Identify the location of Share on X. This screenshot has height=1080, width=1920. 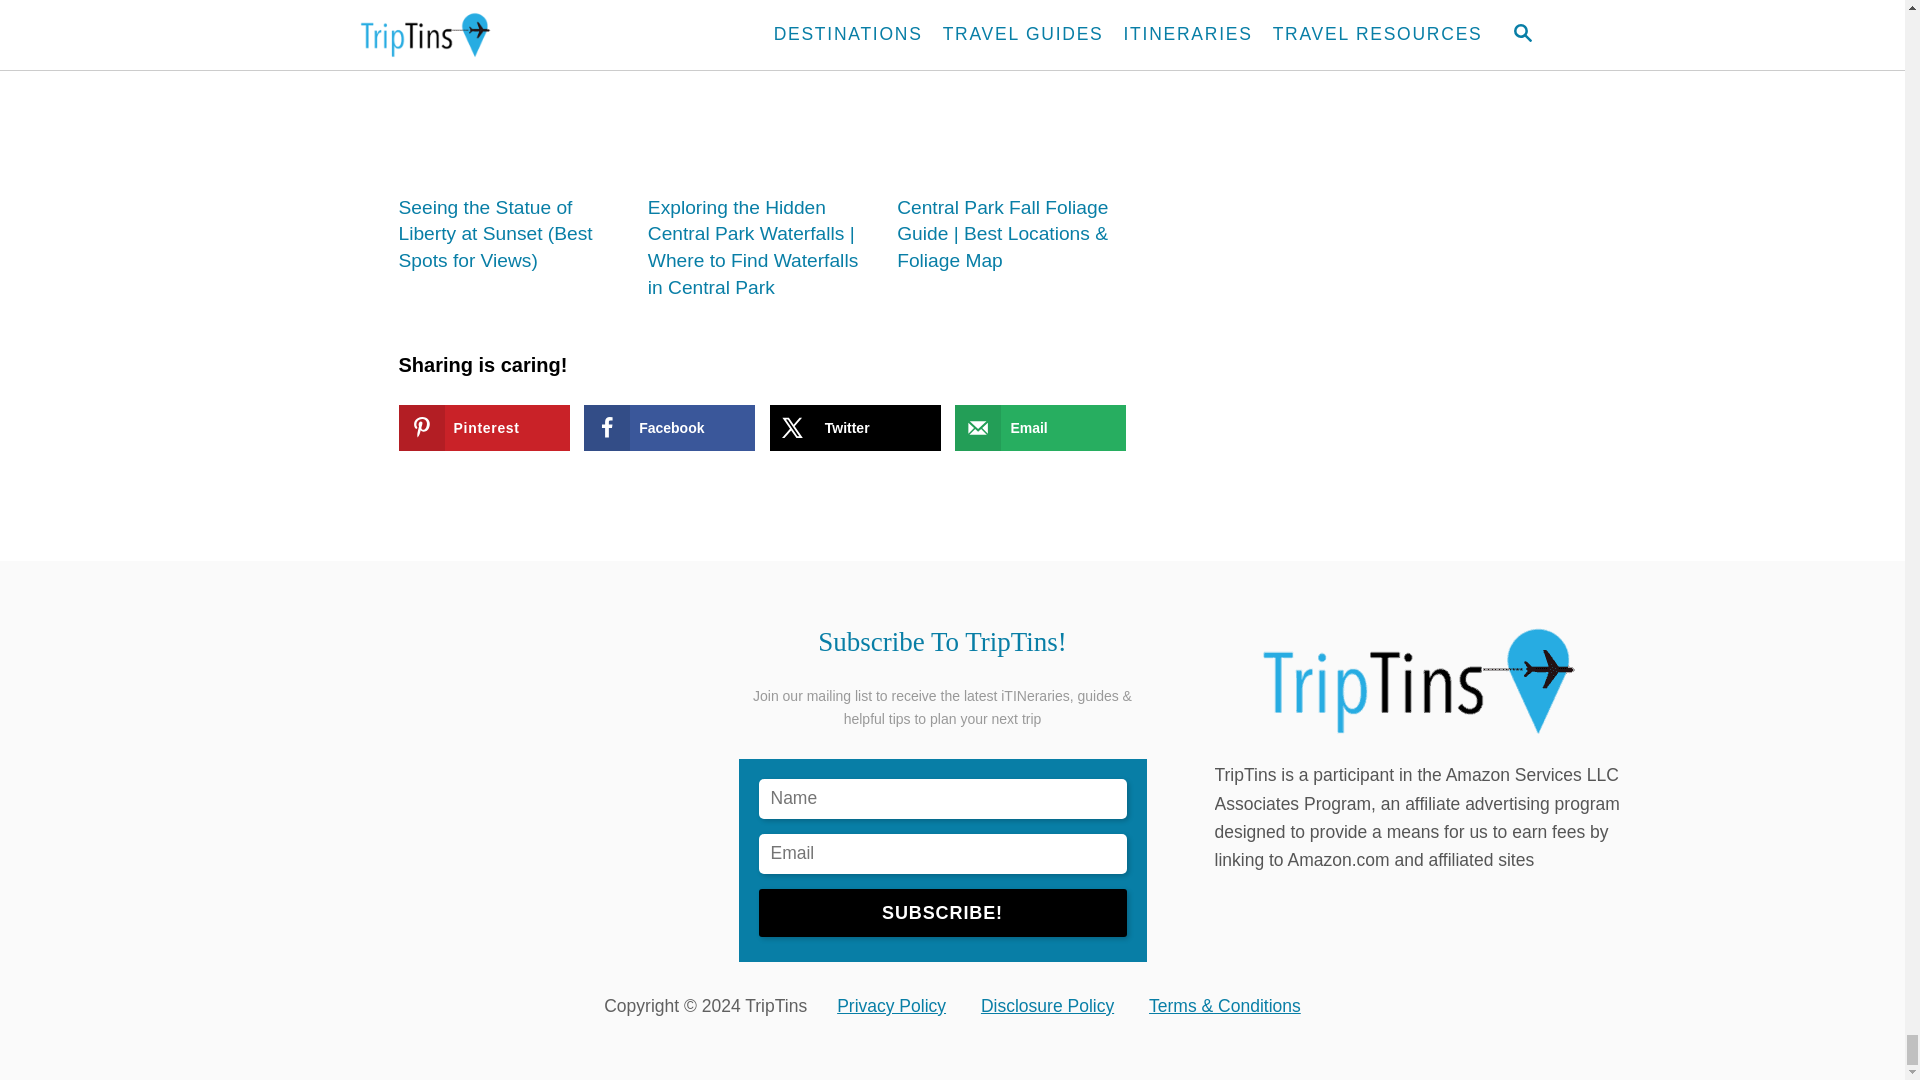
(854, 428).